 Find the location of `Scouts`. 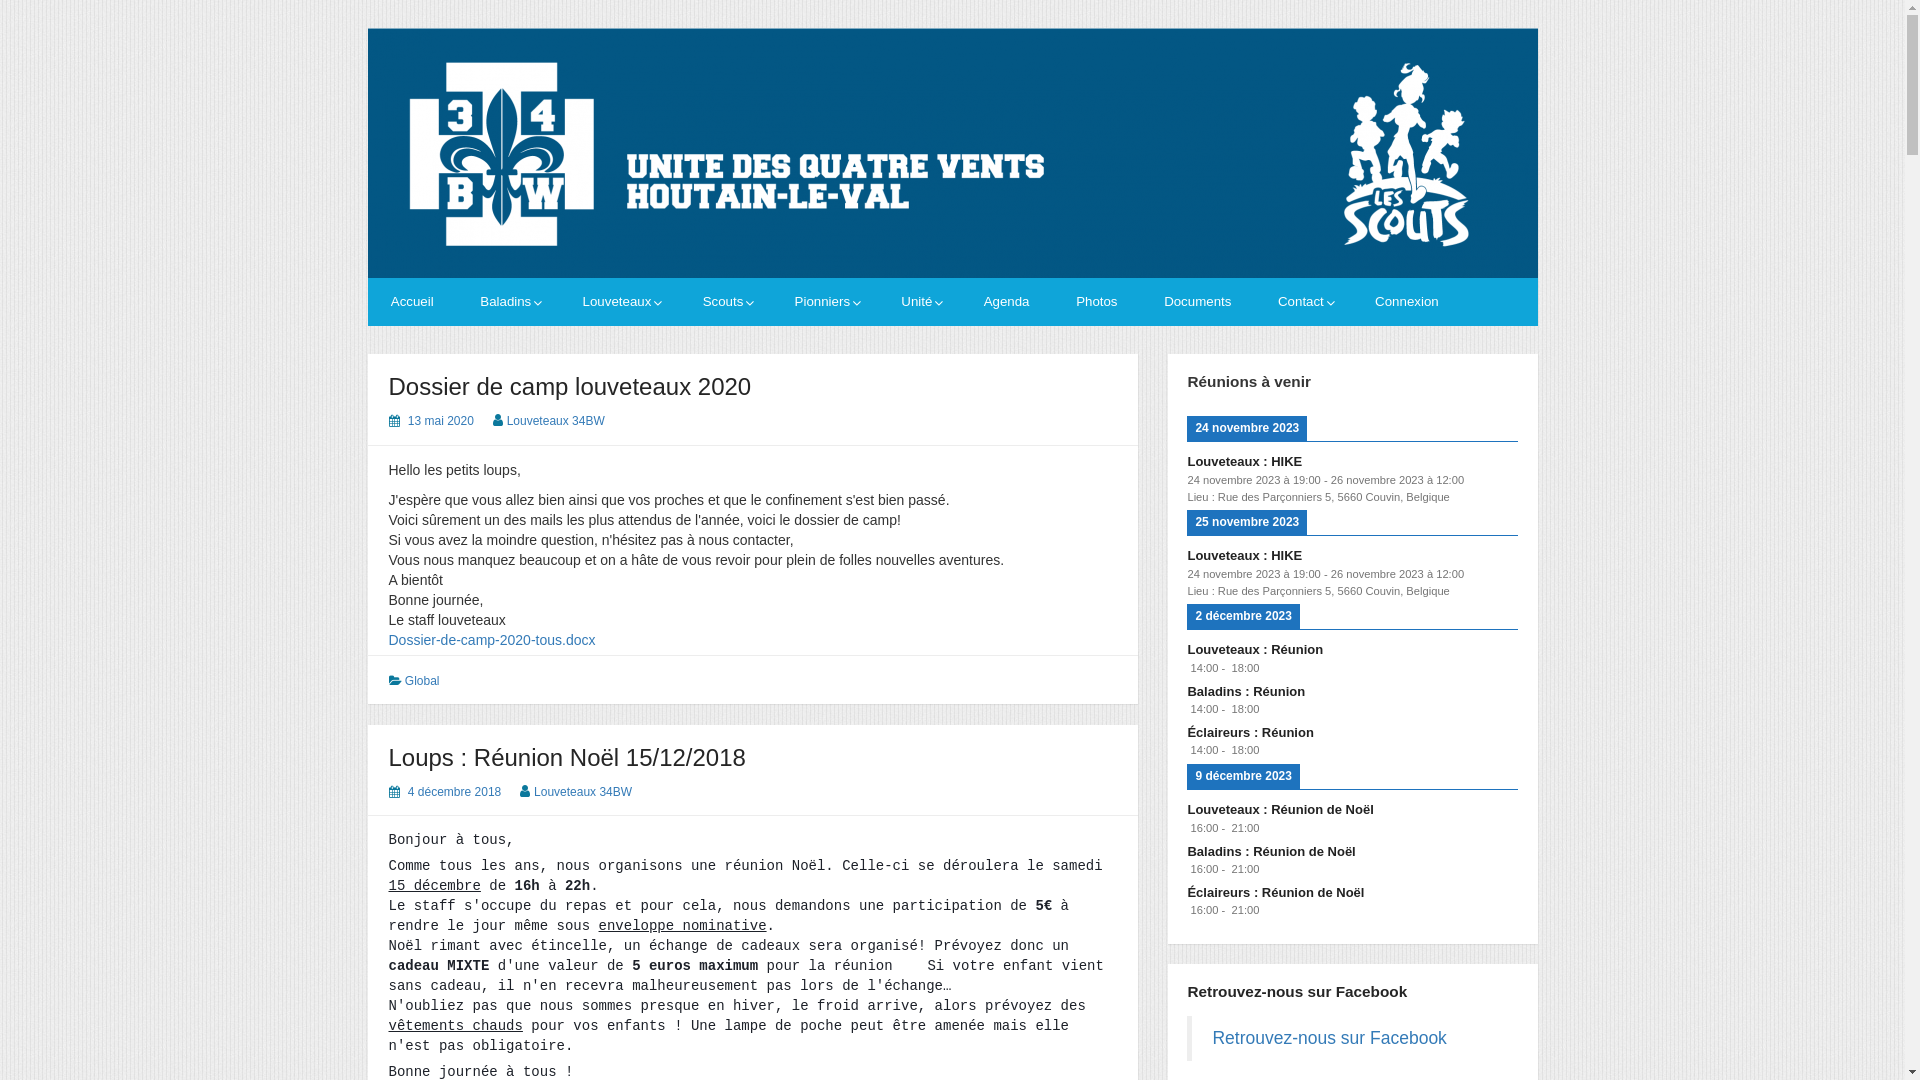

Scouts is located at coordinates (725, 302).